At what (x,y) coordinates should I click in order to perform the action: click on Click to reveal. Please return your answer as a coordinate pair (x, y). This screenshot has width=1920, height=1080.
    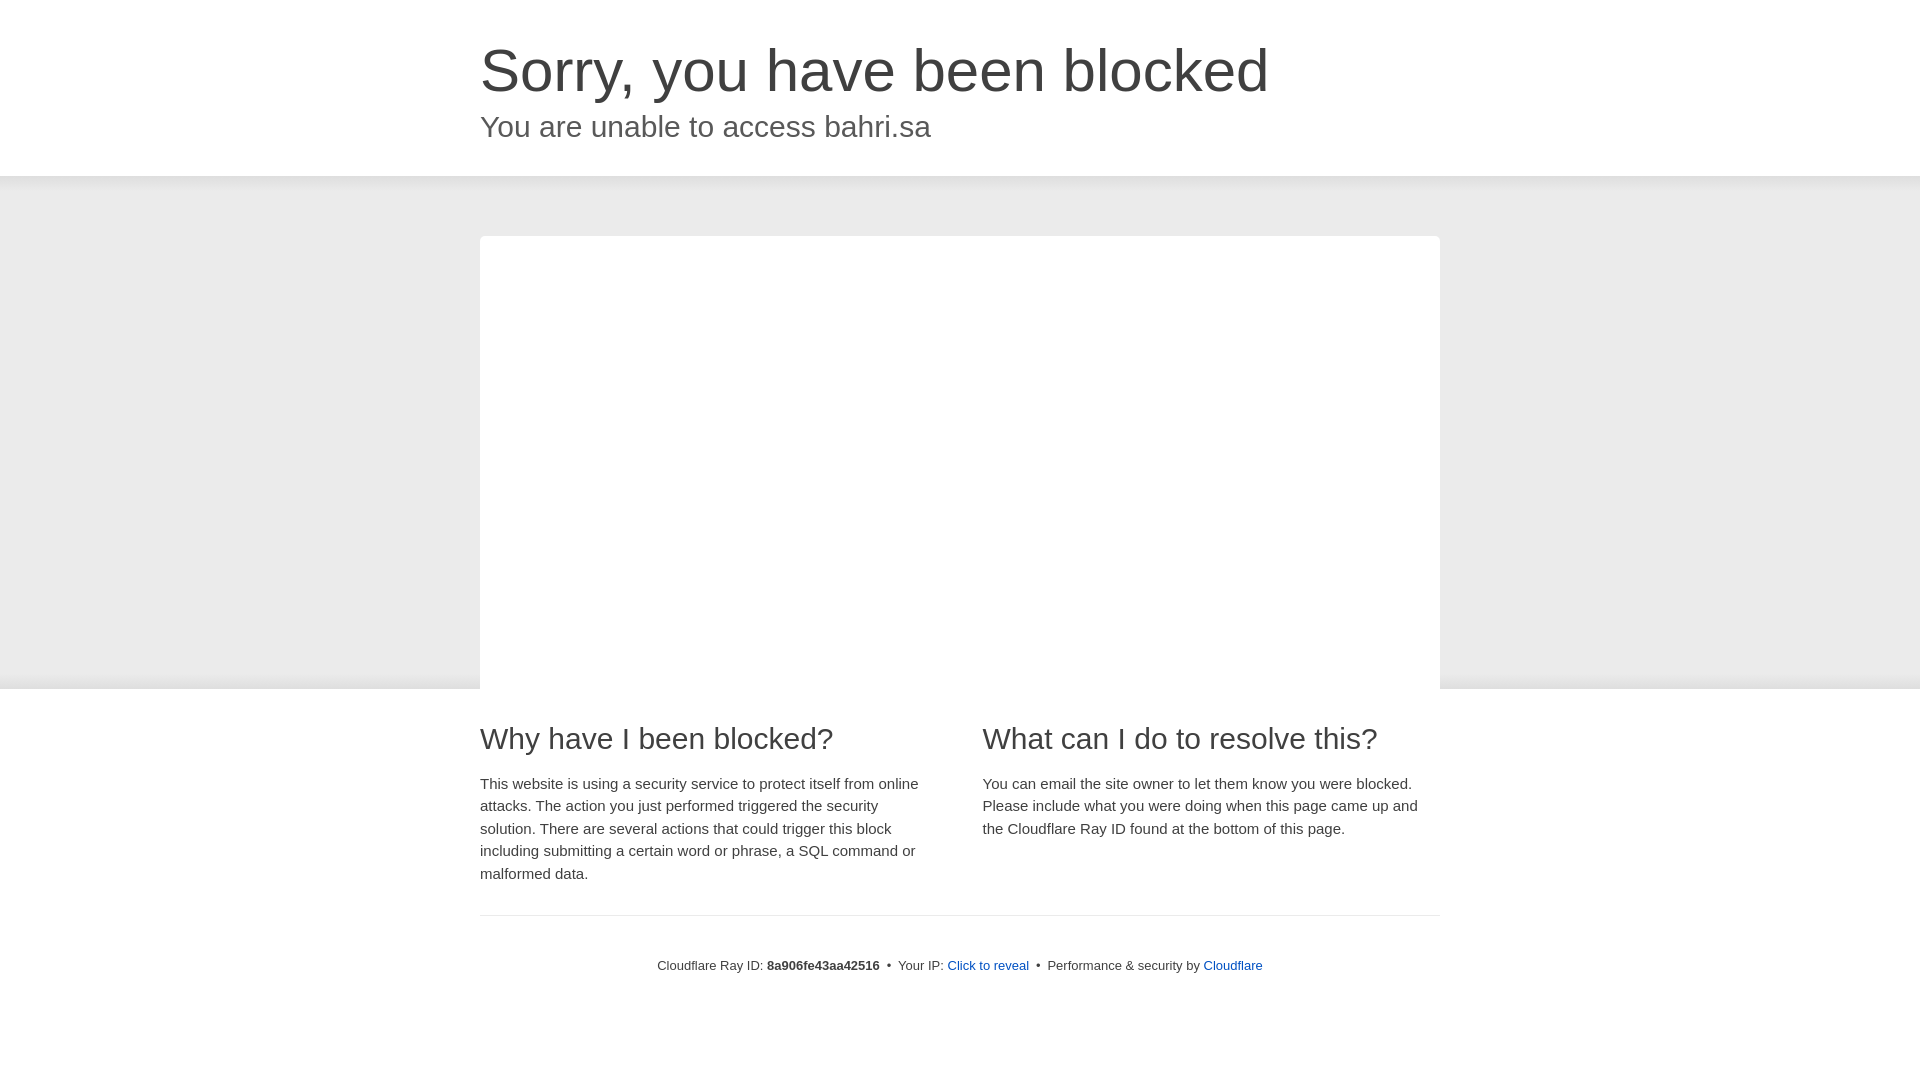
    Looking at the image, I should click on (988, 966).